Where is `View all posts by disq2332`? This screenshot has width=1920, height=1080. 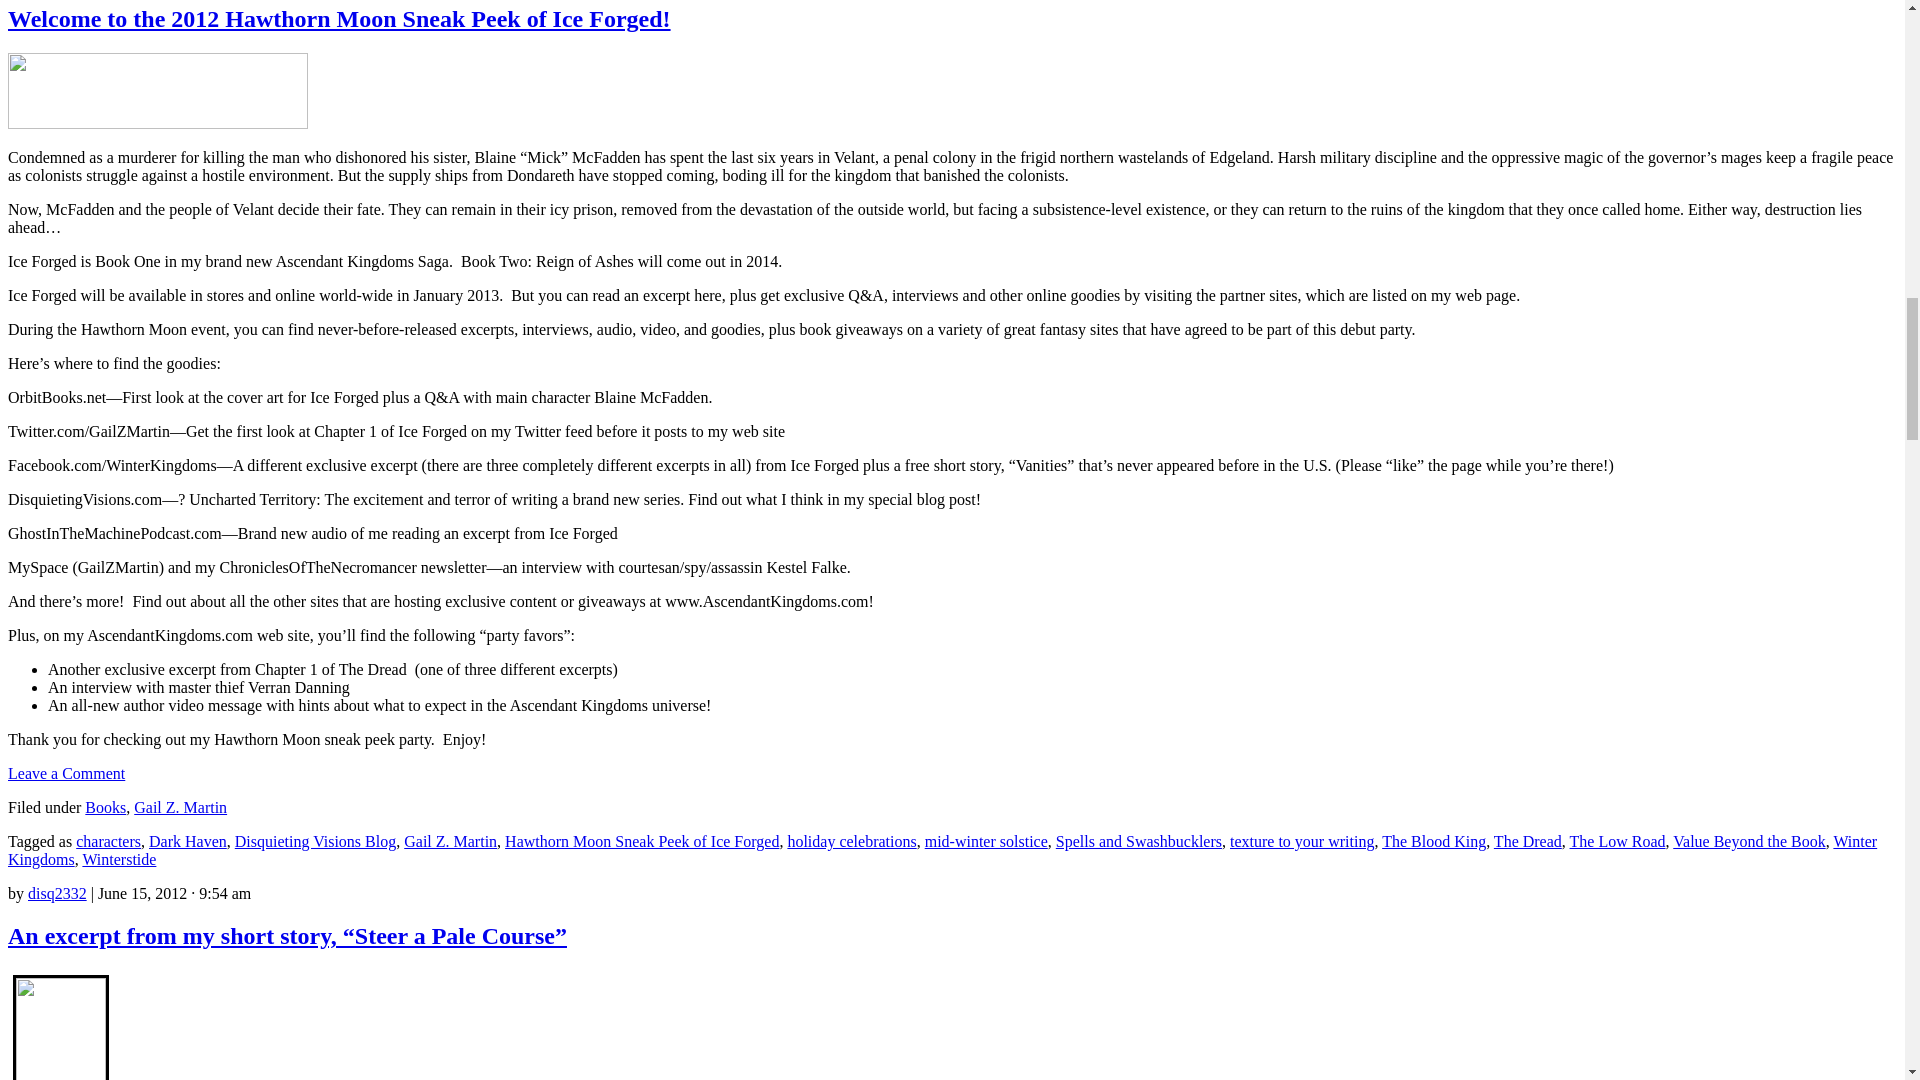 View all posts by disq2332 is located at coordinates (57, 892).